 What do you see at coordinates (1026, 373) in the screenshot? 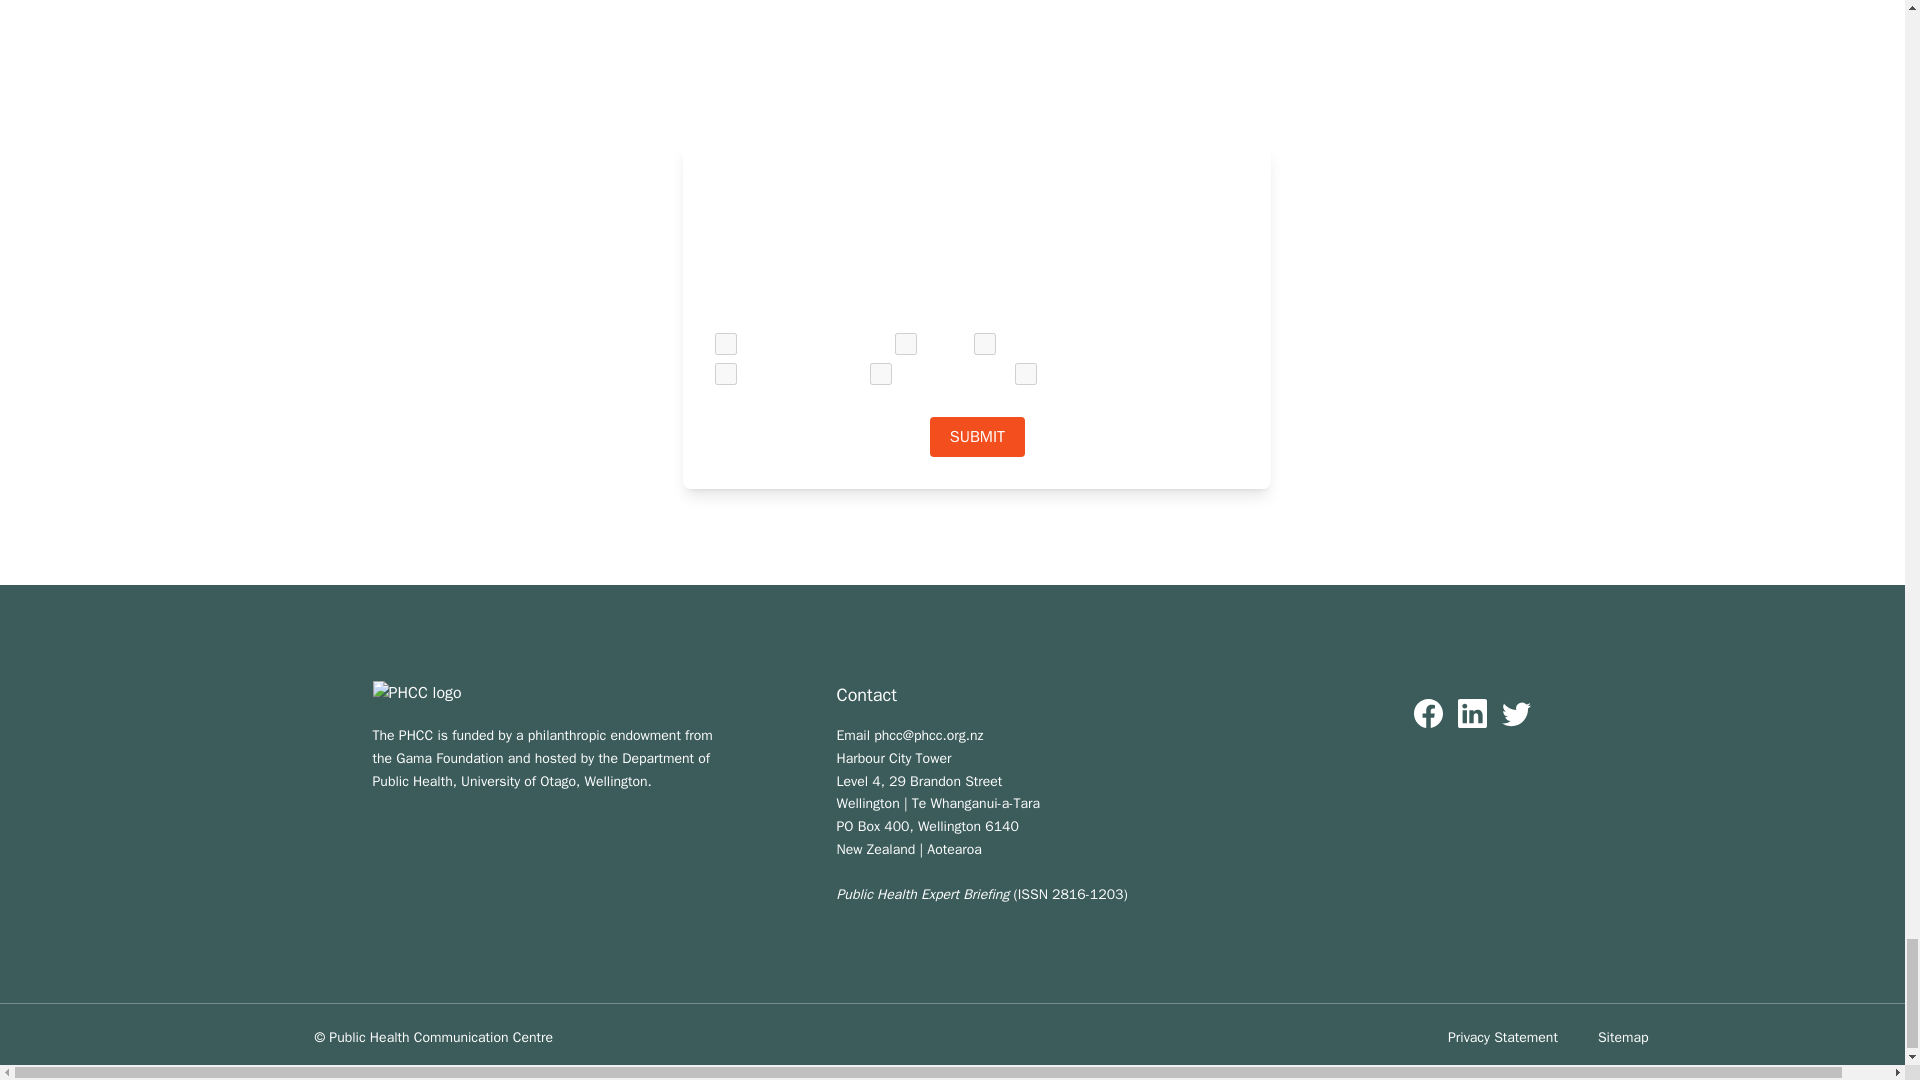
I see `73fdc935e7` at bounding box center [1026, 373].